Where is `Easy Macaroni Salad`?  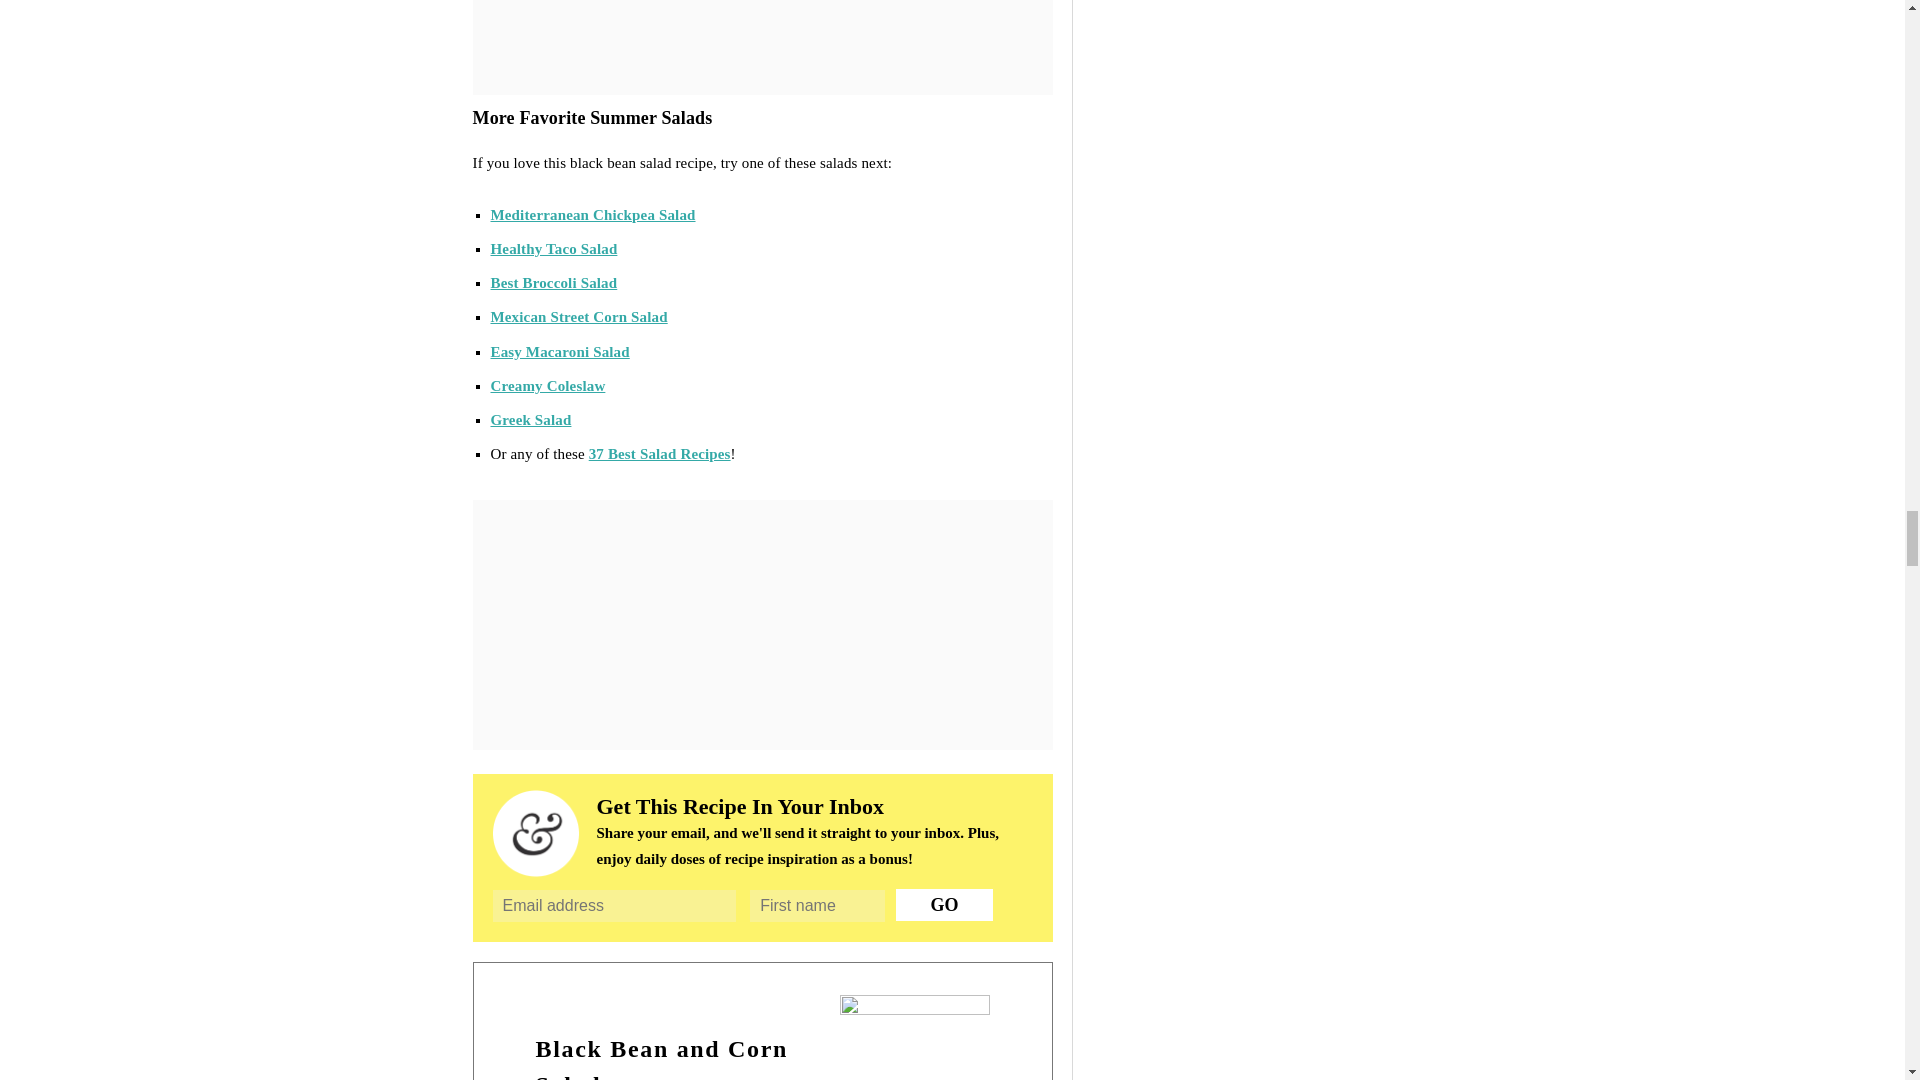 Easy Macaroni Salad is located at coordinates (559, 352).